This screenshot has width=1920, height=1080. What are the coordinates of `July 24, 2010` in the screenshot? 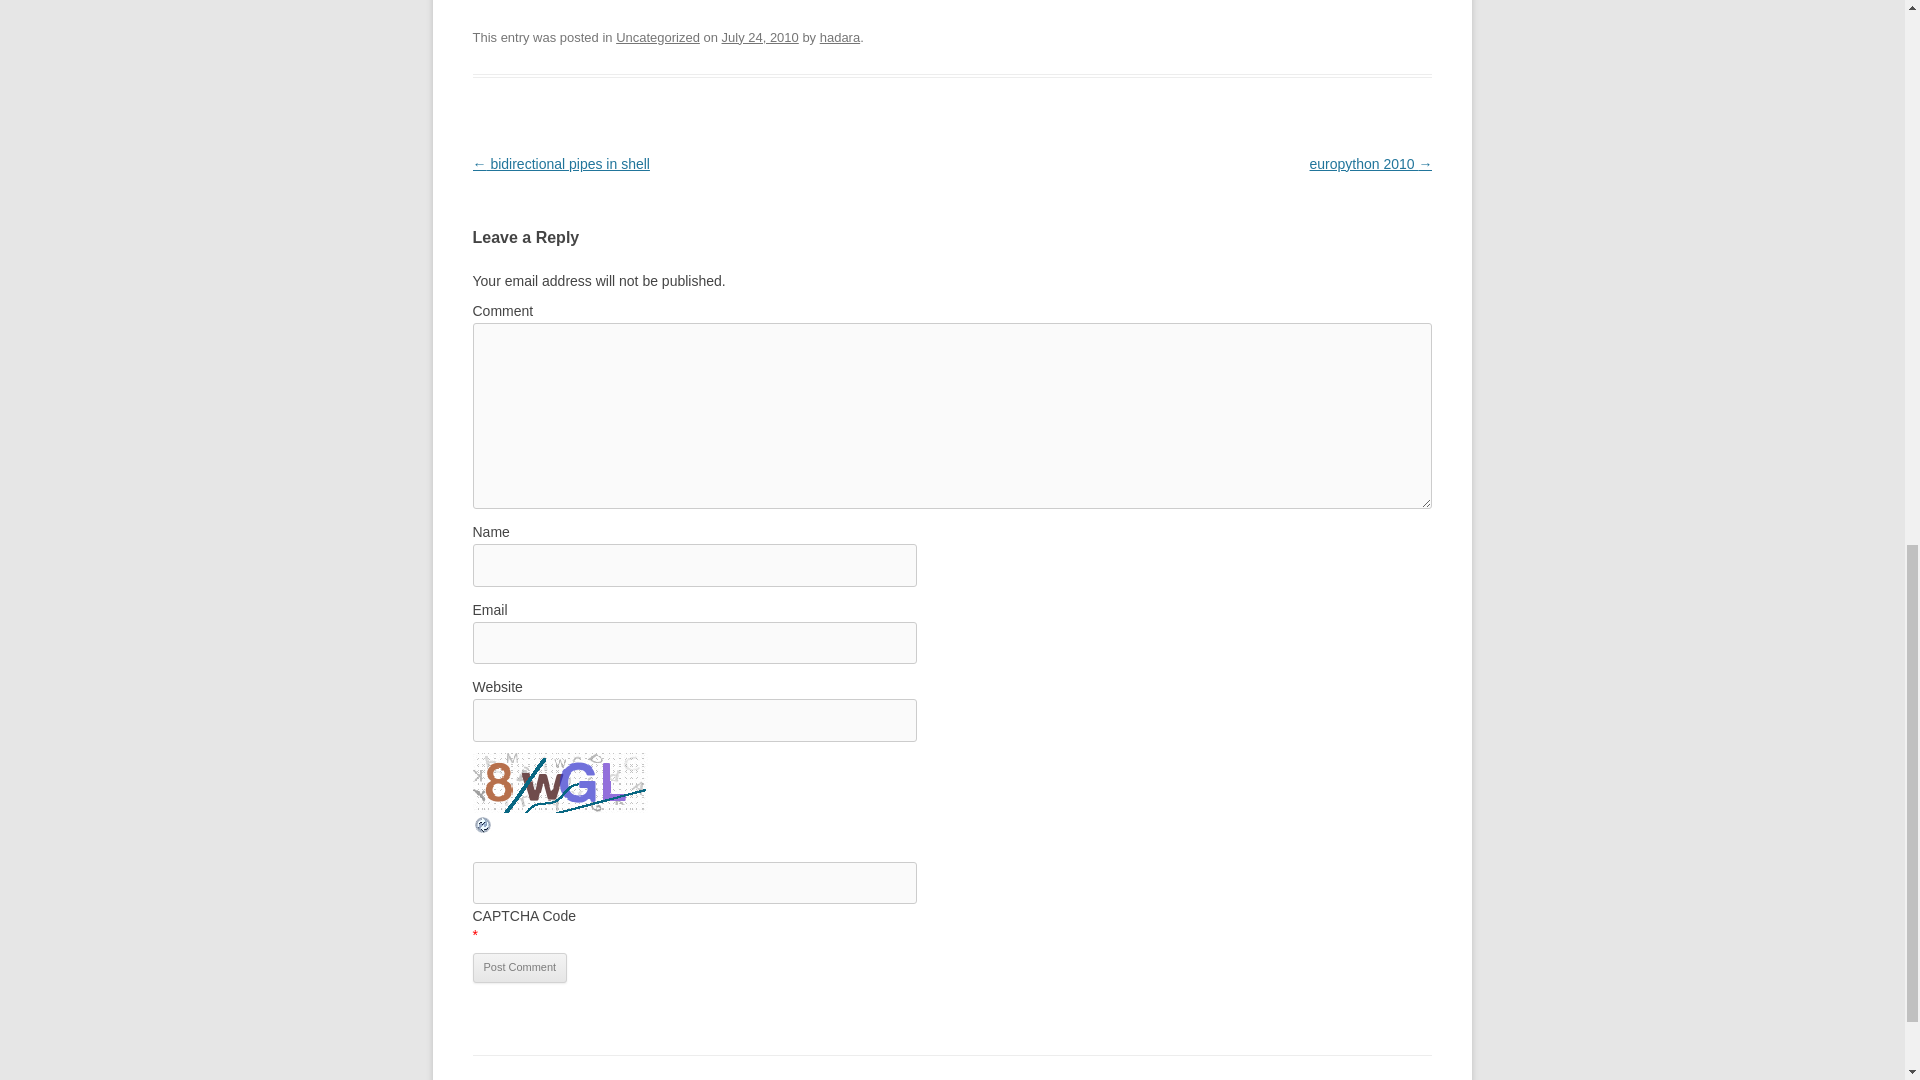 It's located at (760, 38).